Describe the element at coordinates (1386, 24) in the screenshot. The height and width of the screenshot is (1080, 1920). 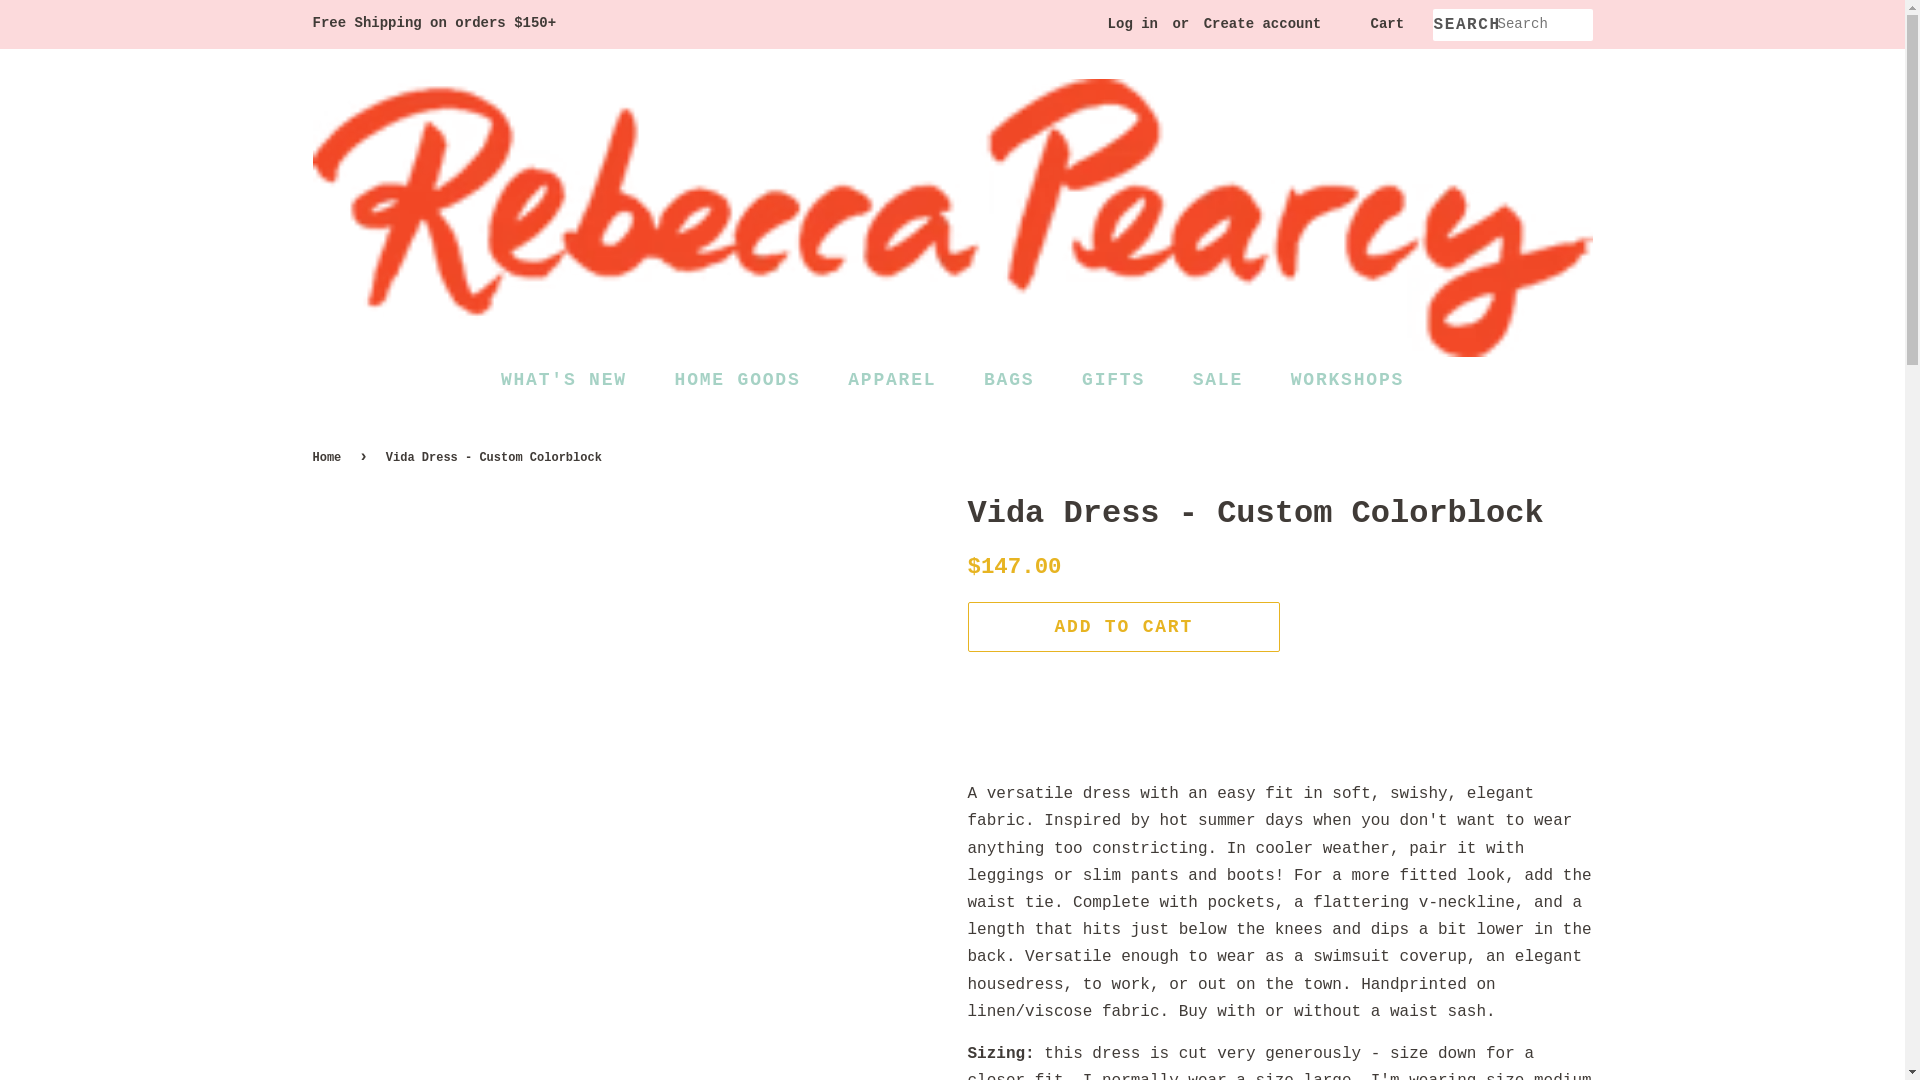
I see `Cart` at that location.